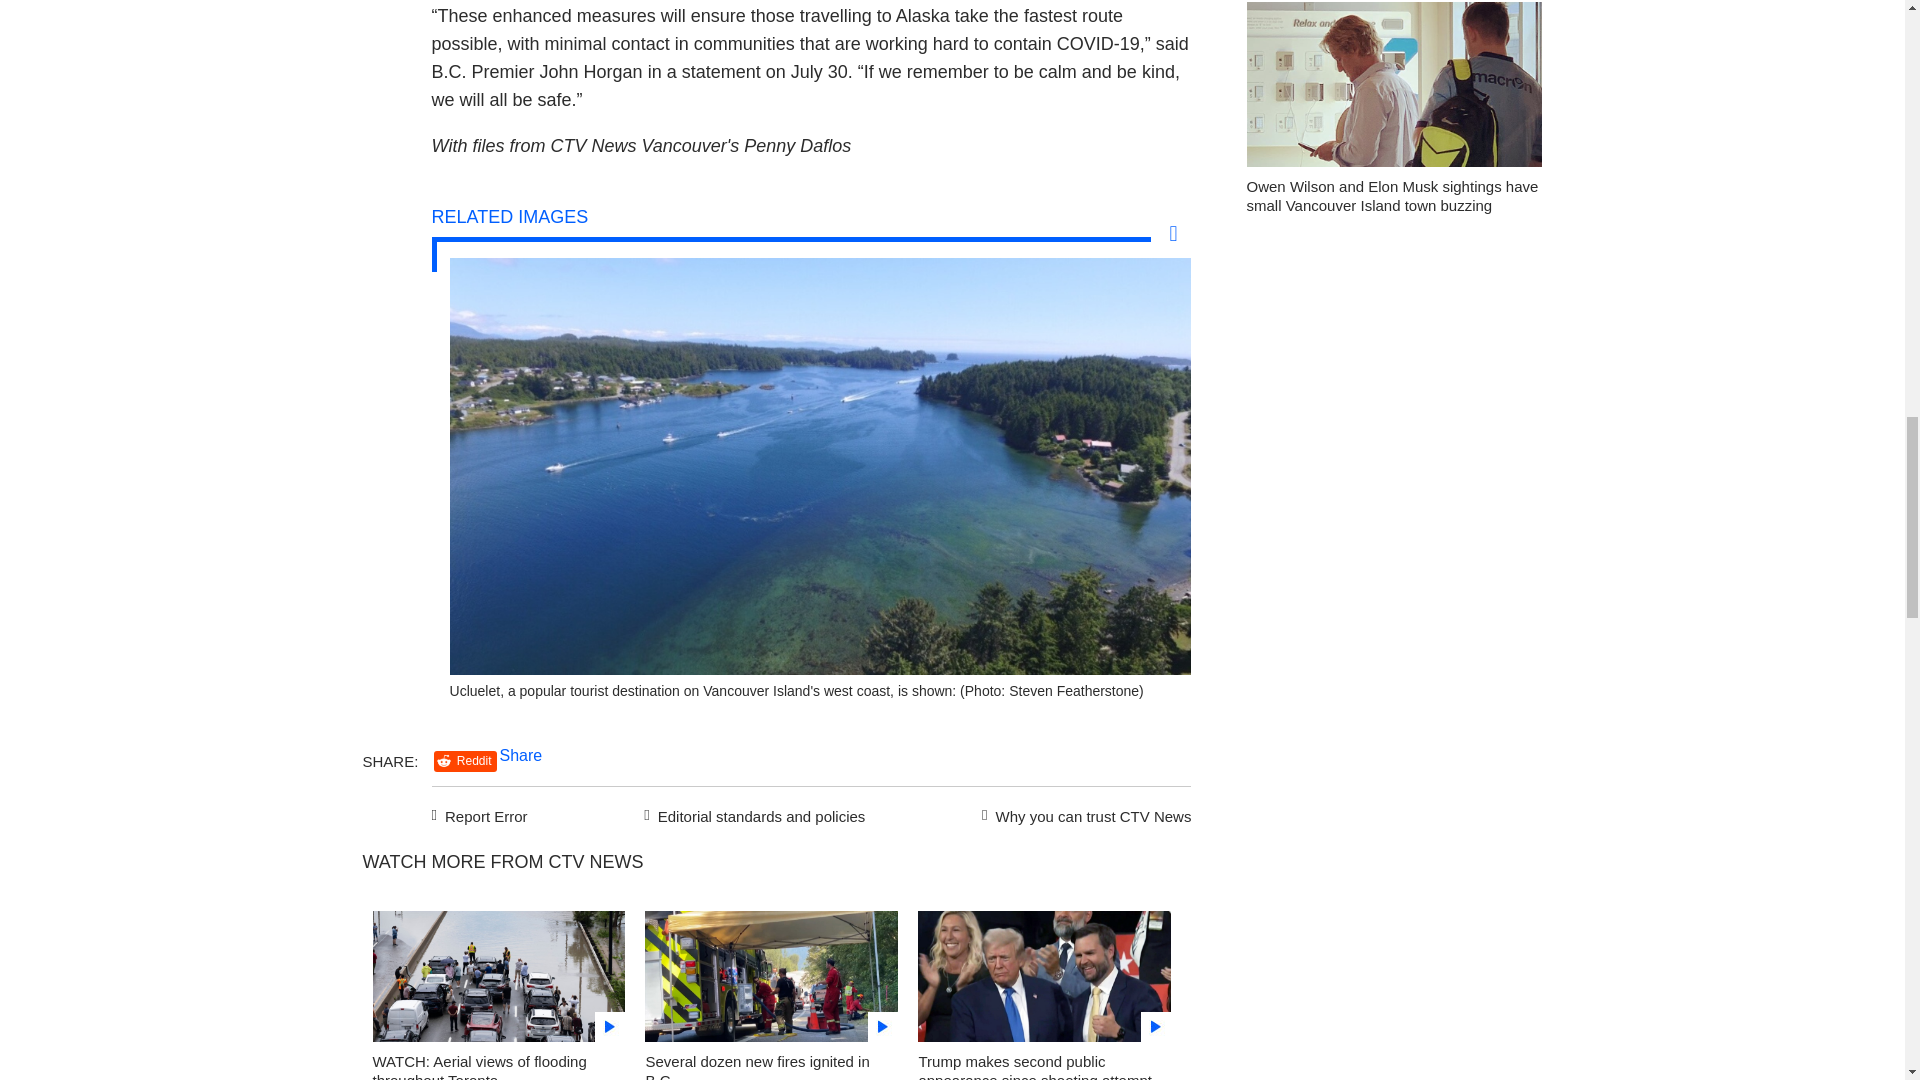 Image resolution: width=1920 pixels, height=1080 pixels. I want to click on false, so click(498, 976).